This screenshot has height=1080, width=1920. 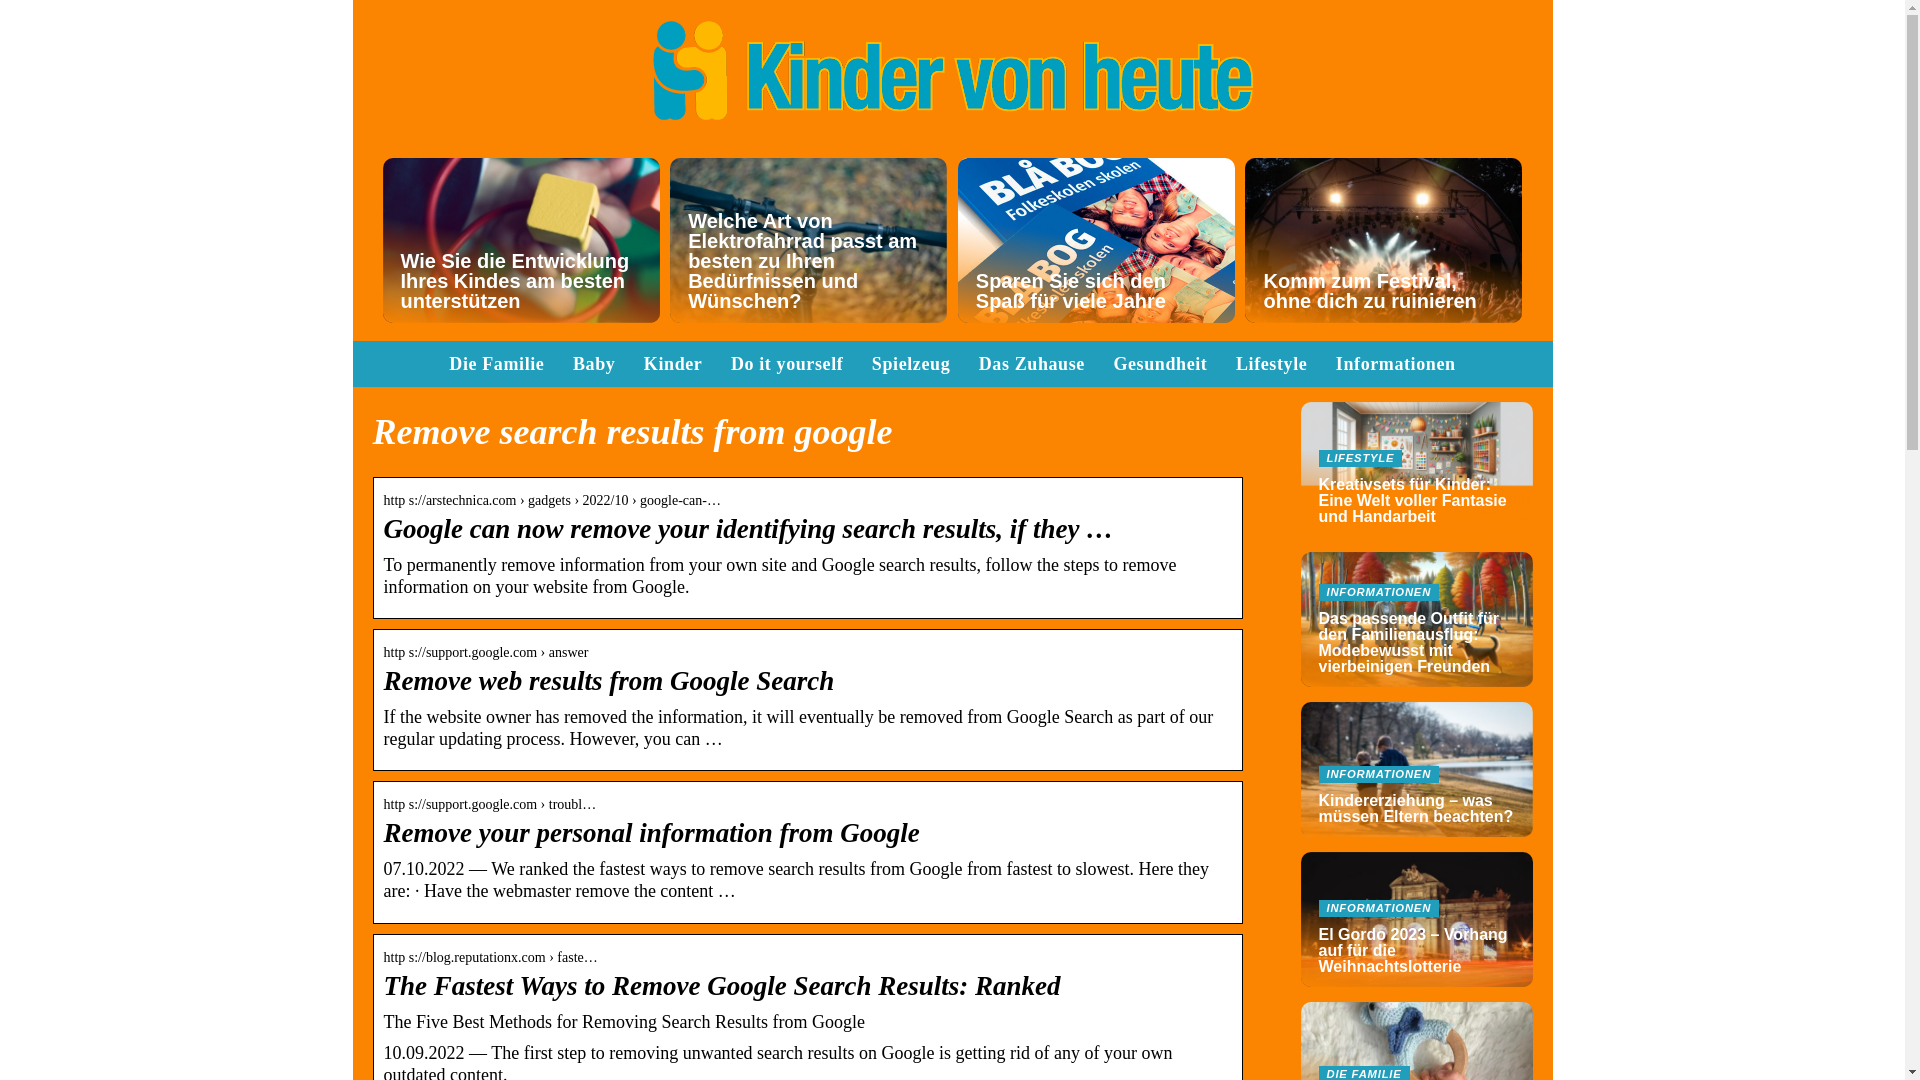 What do you see at coordinates (496, 364) in the screenshot?
I see `Die Familie` at bounding box center [496, 364].